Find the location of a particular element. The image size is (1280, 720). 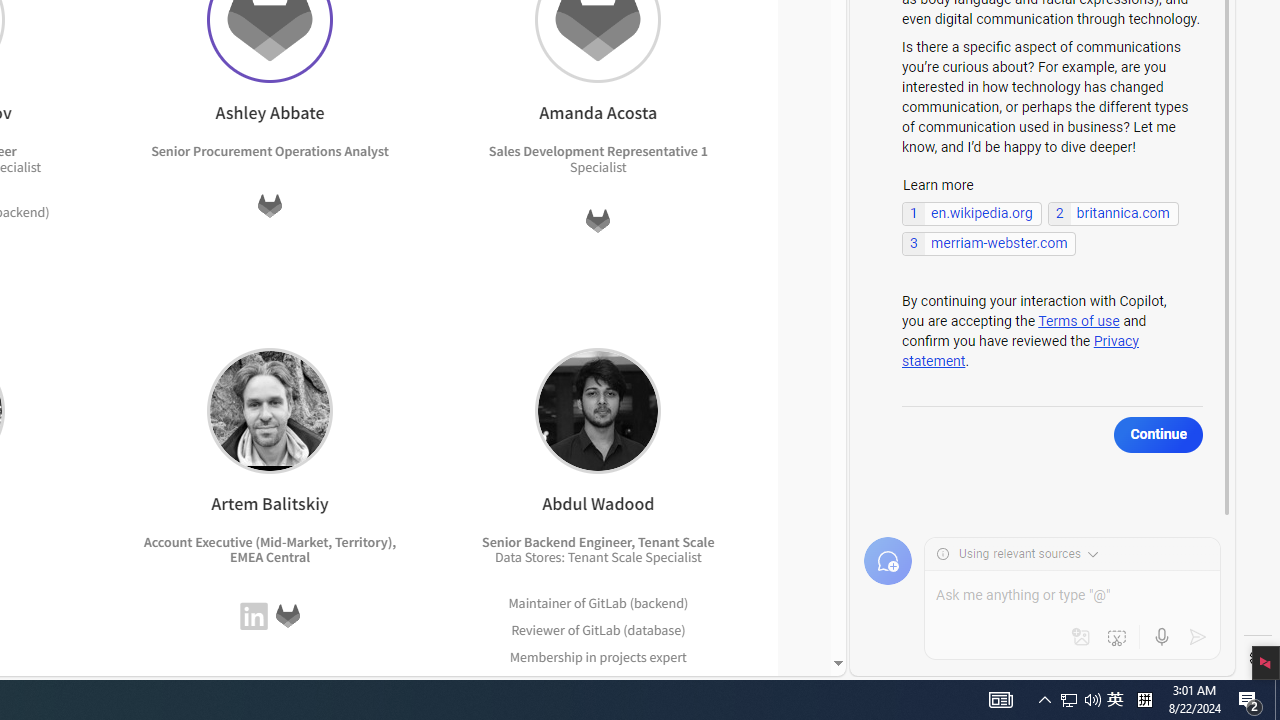

Account Executive (Mid-Market, Territory), EMEA Central is located at coordinates (270, 550).